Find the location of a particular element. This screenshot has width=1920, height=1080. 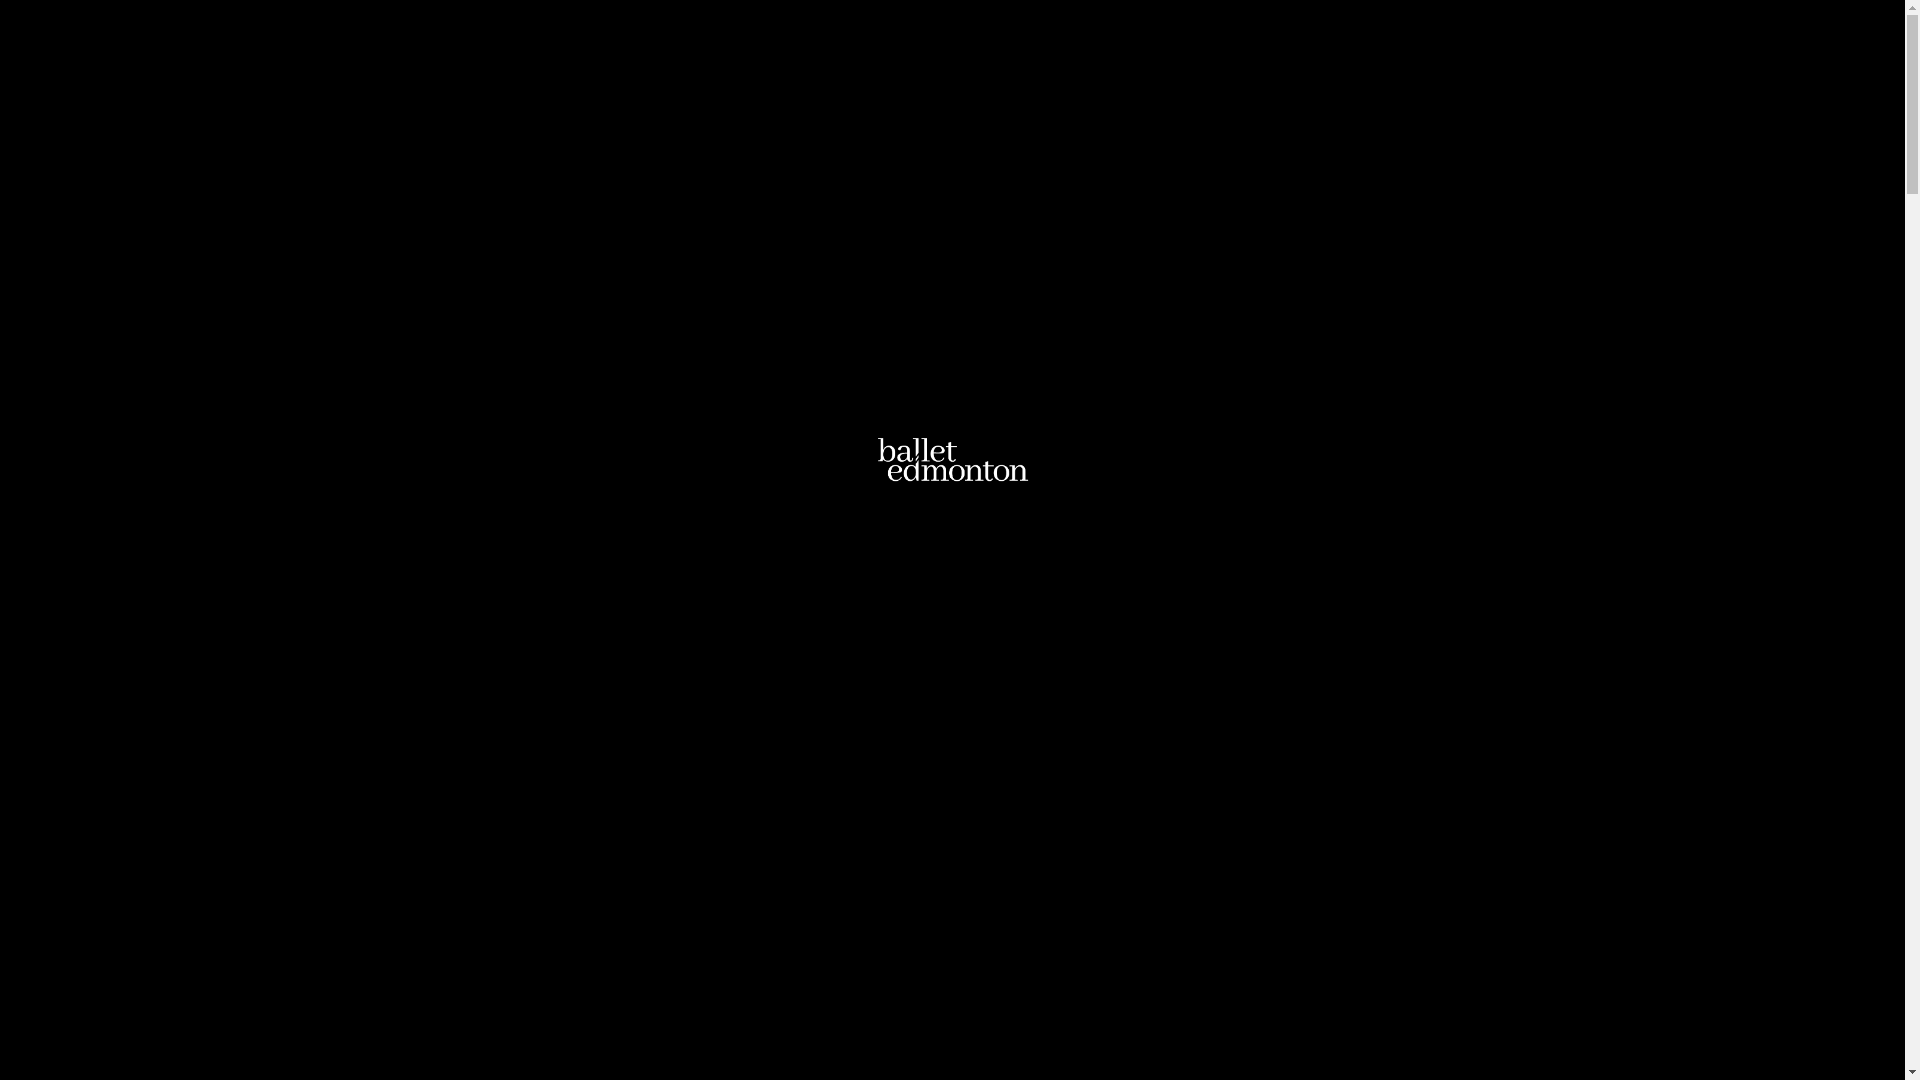

about is located at coordinates (1102, 68).